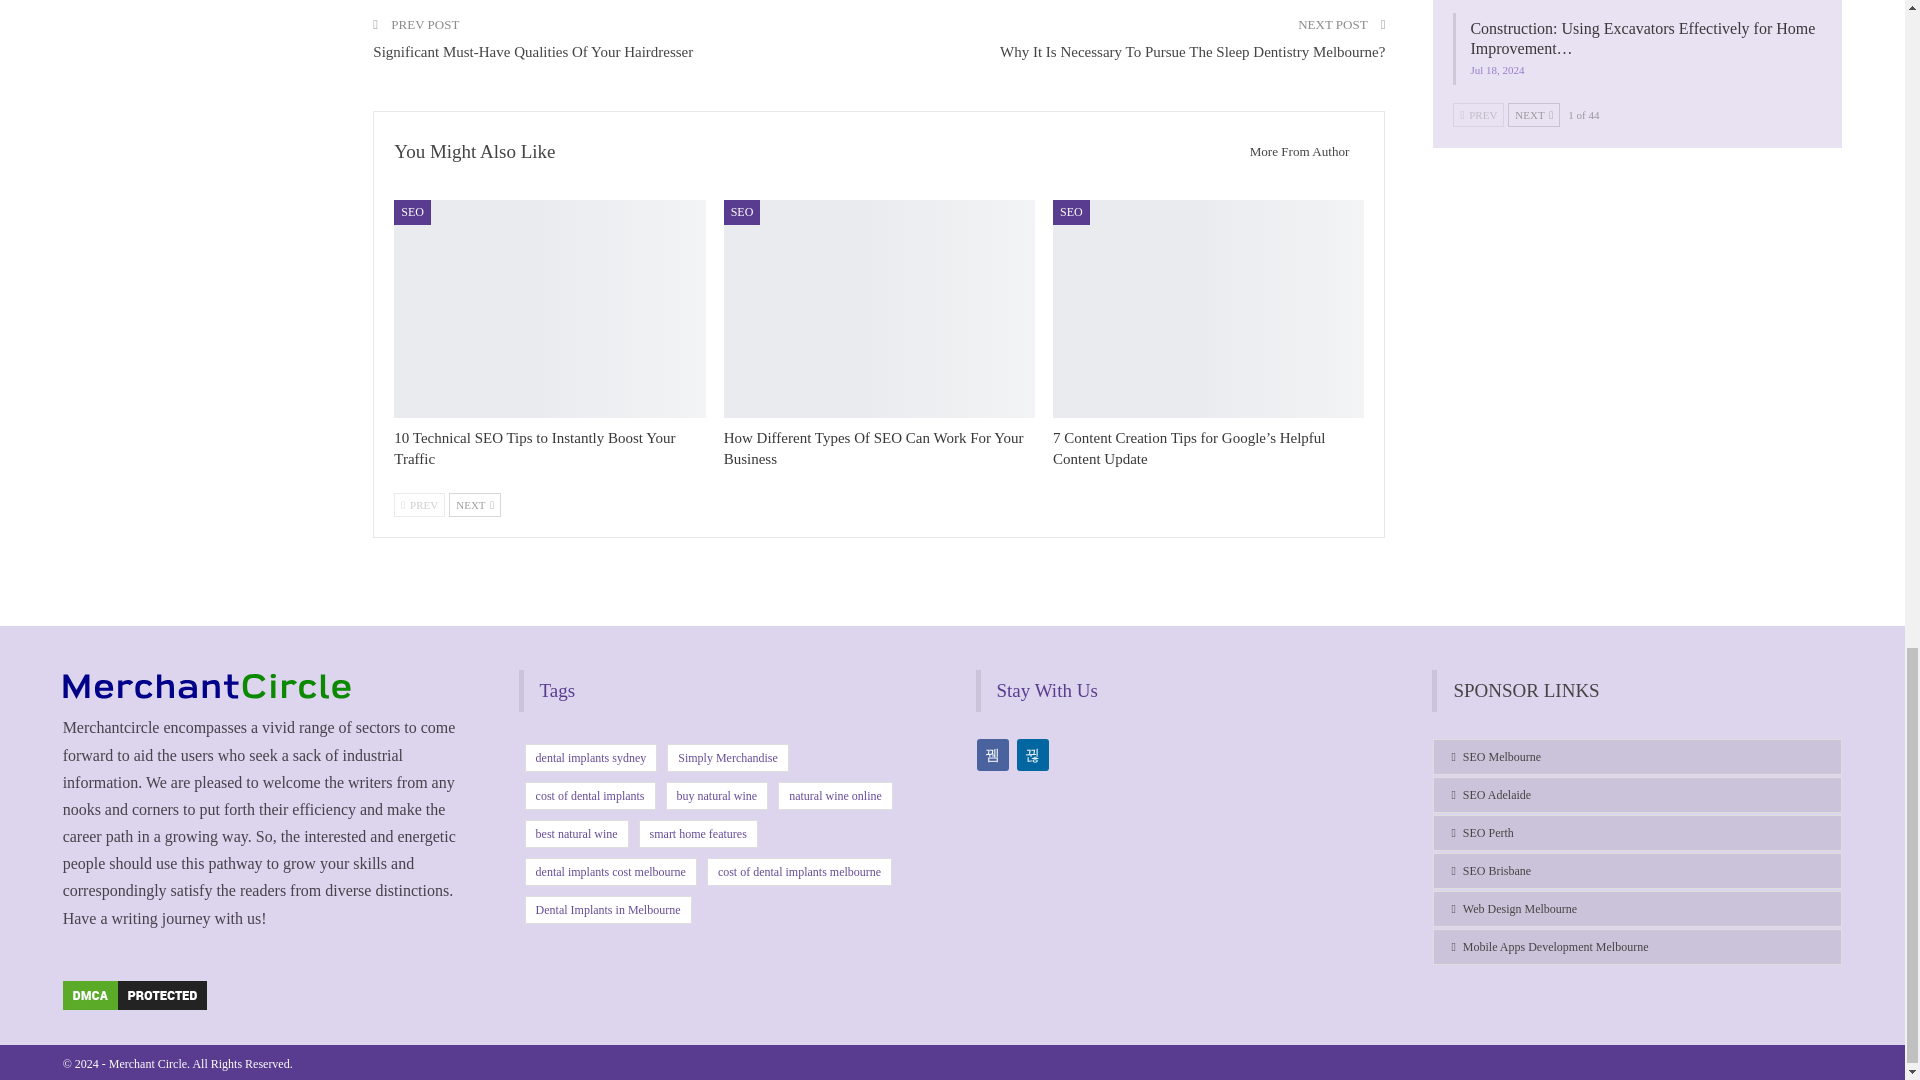  What do you see at coordinates (742, 211) in the screenshot?
I see `SEO` at bounding box center [742, 211].